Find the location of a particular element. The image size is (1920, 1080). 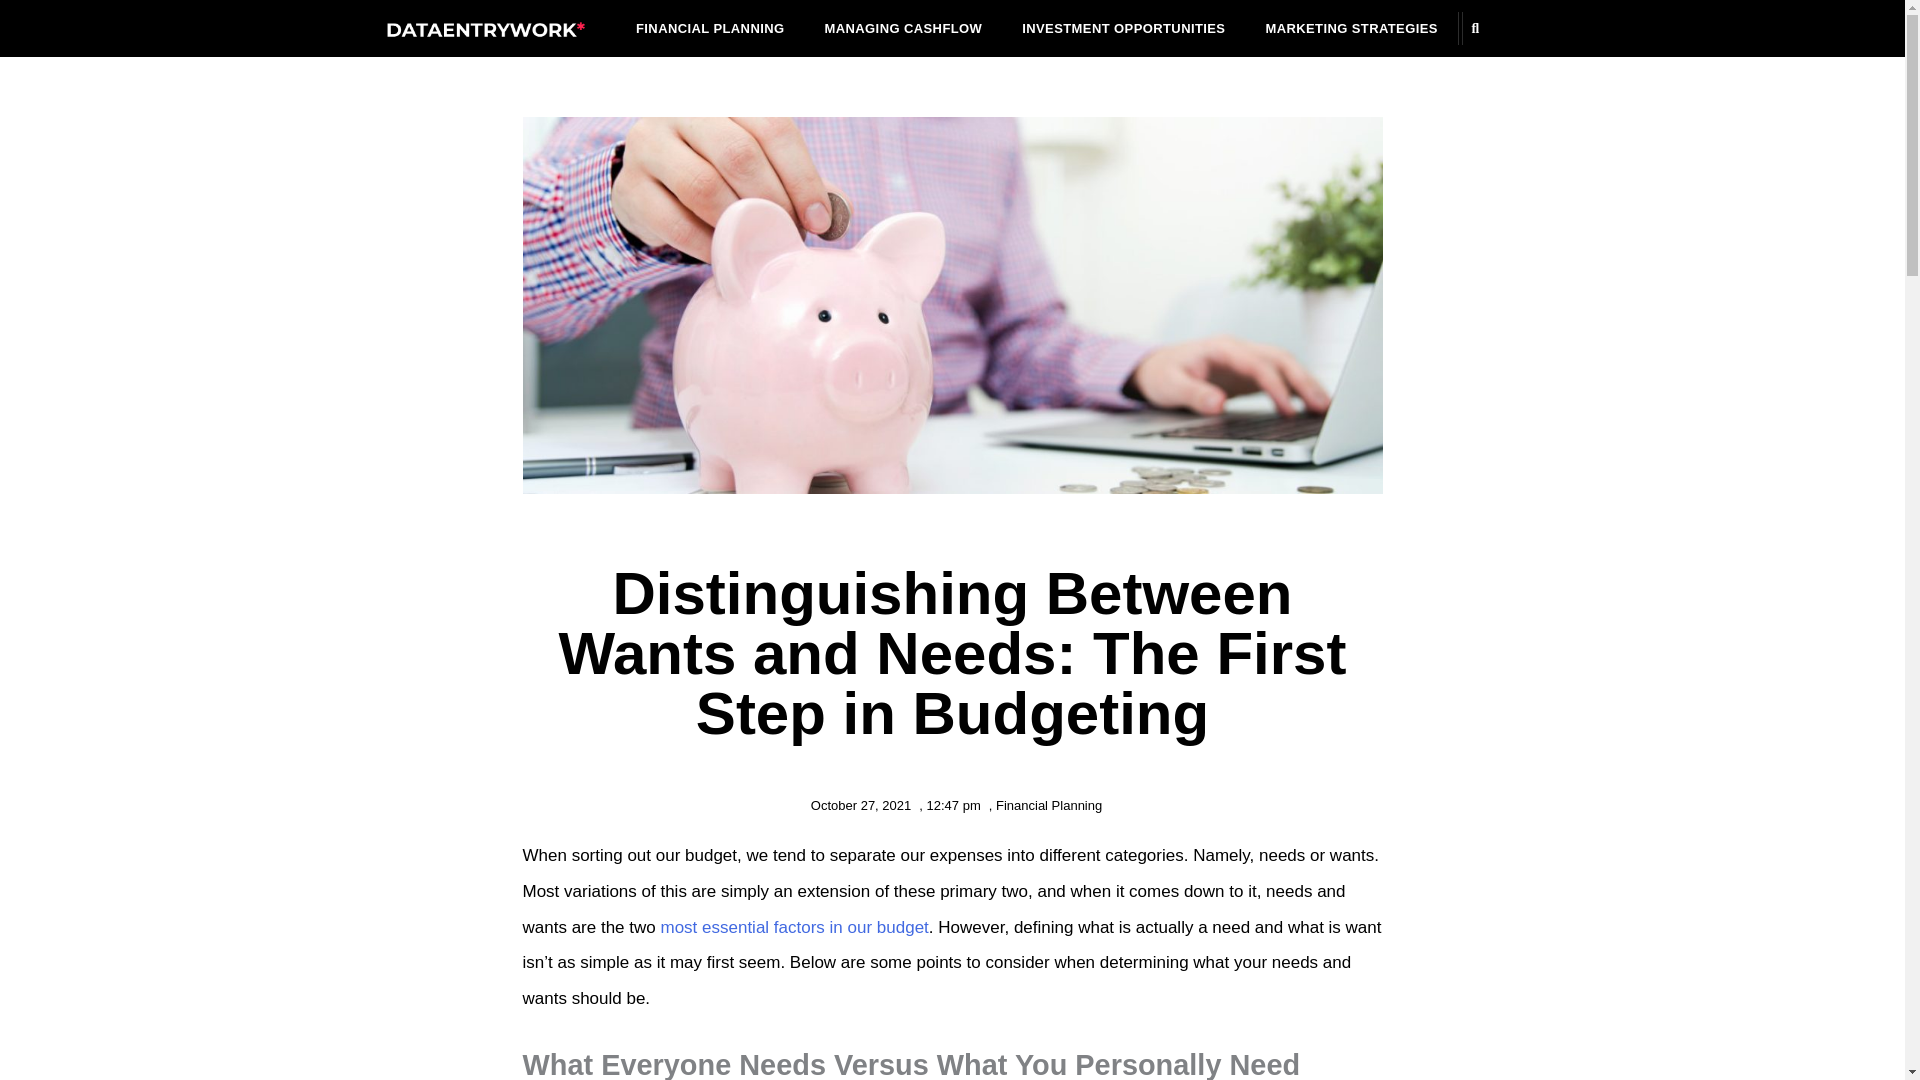

October 27, 2021 is located at coordinates (856, 805).